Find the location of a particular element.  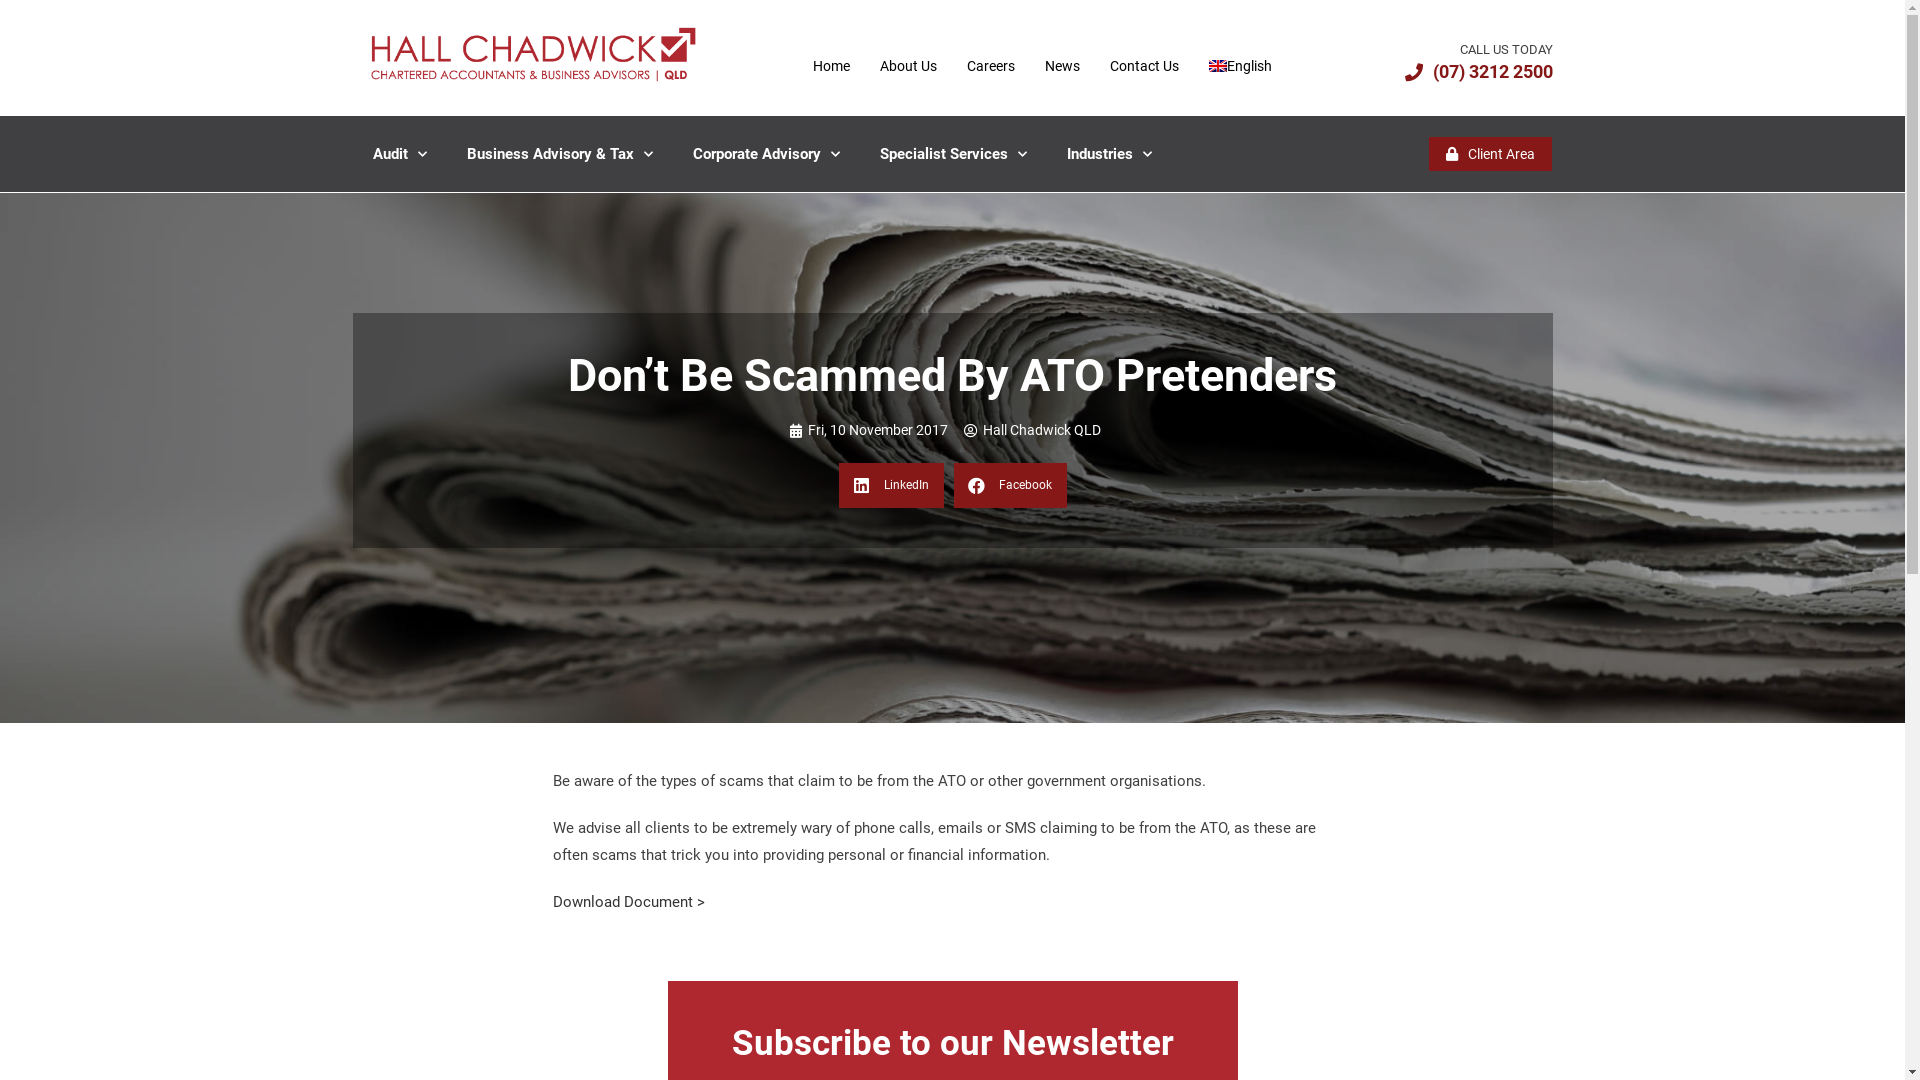

Small Business Energy Incentive is located at coordinates (751, 724).